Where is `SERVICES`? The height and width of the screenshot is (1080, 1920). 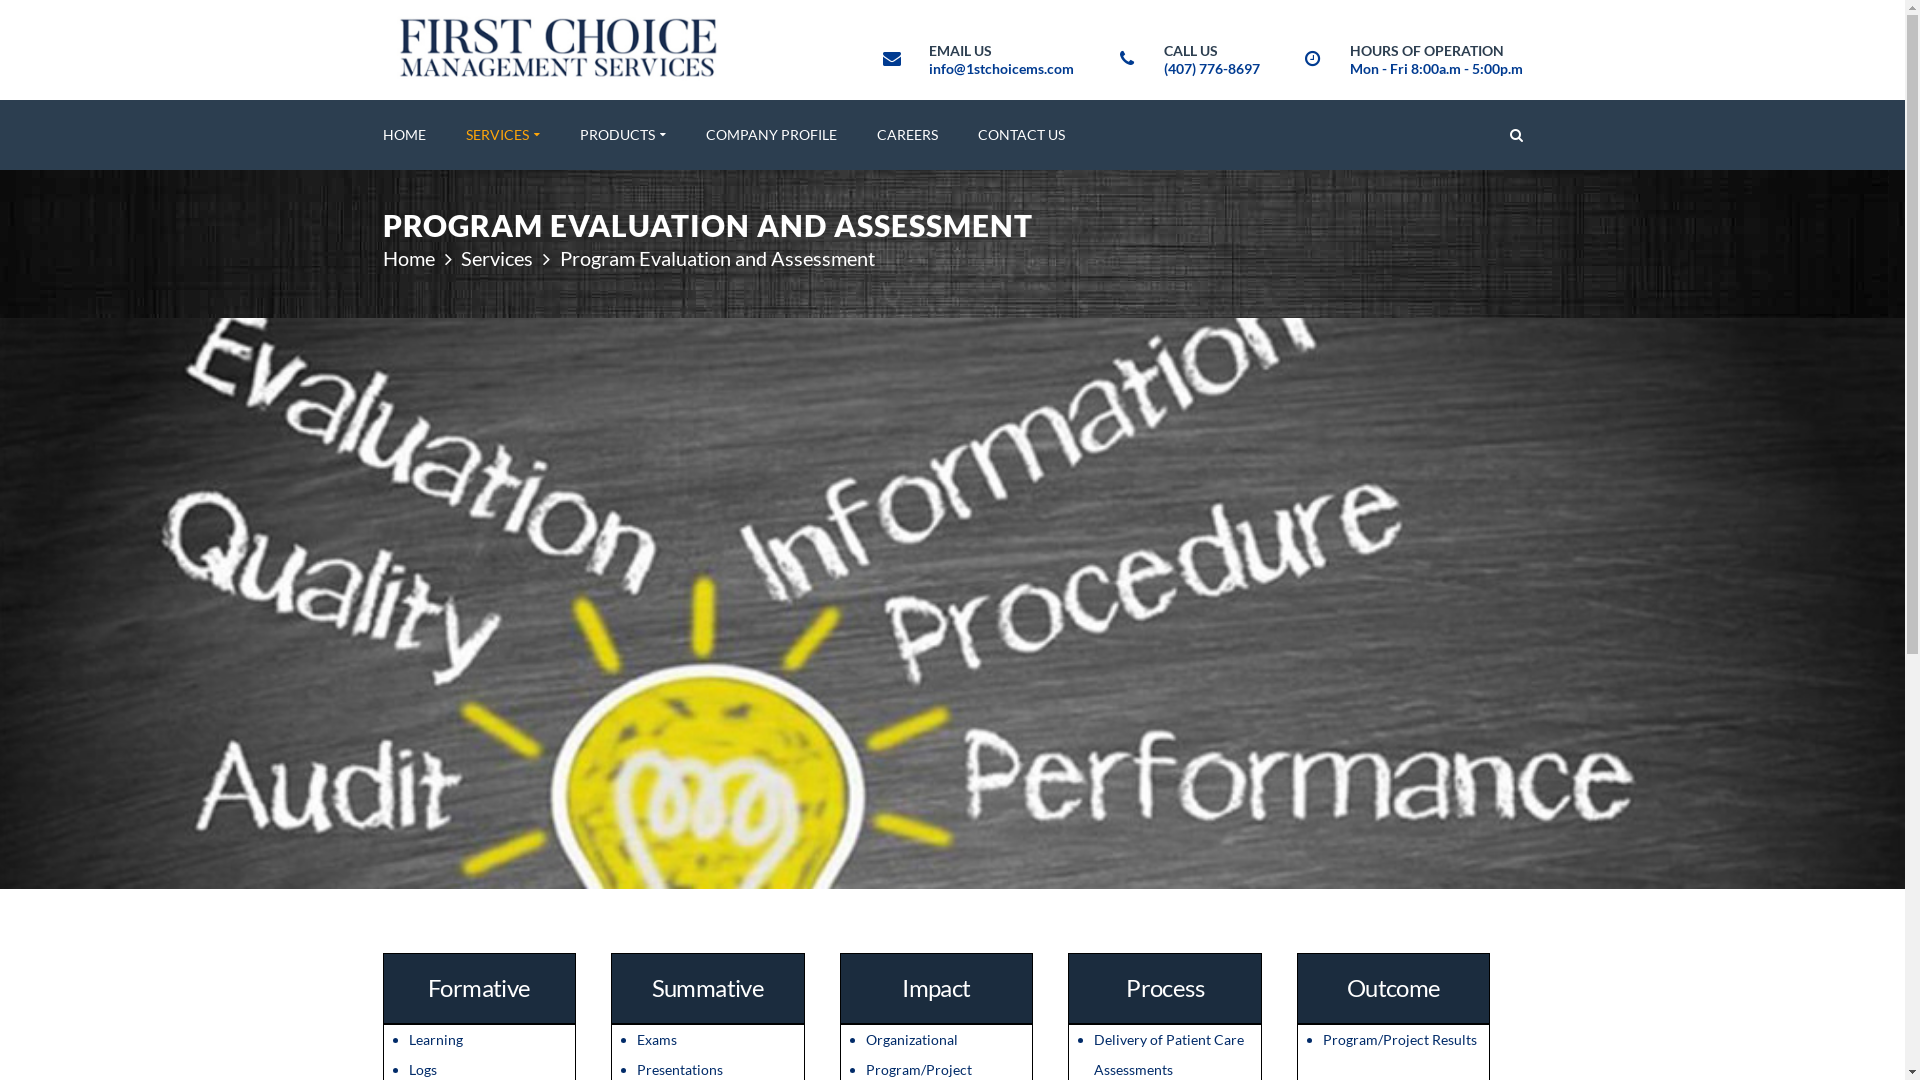 SERVICES is located at coordinates (503, 134).